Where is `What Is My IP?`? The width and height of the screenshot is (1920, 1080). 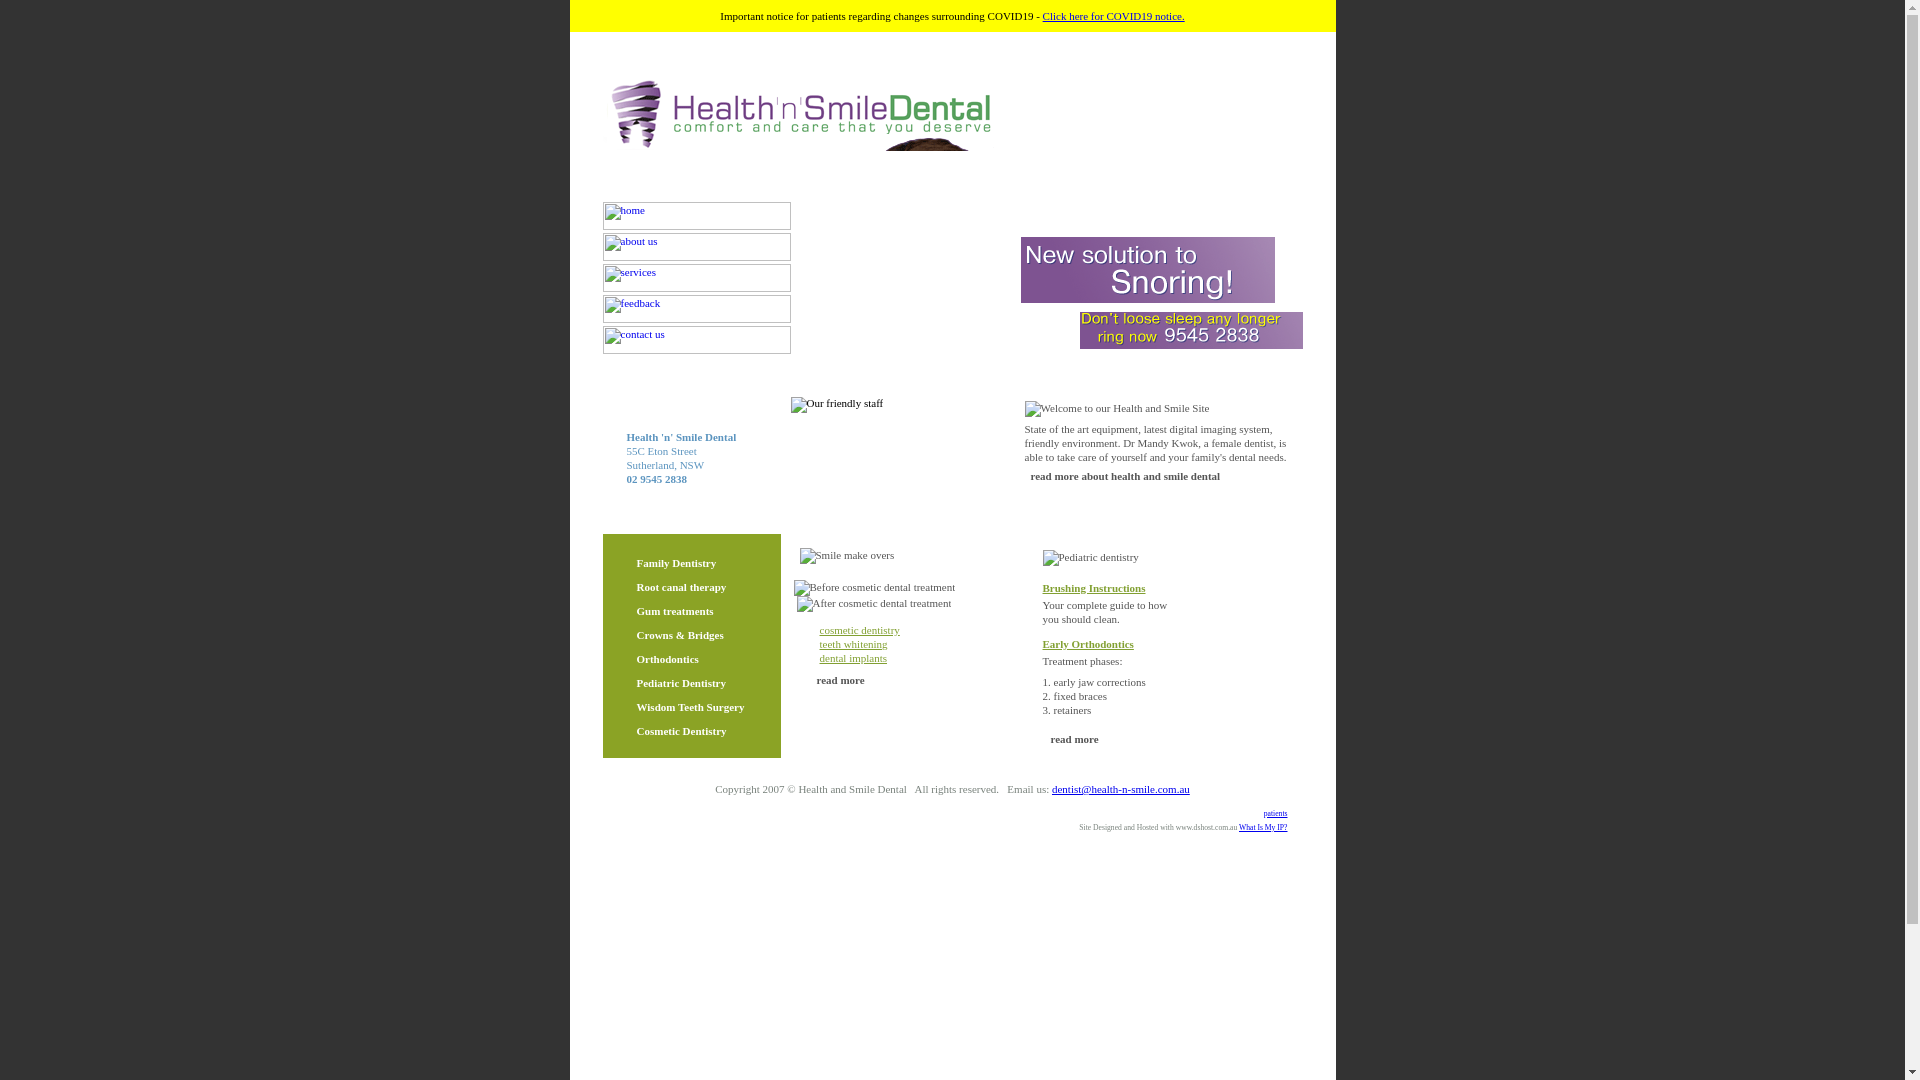 What Is My IP? is located at coordinates (1264, 828).